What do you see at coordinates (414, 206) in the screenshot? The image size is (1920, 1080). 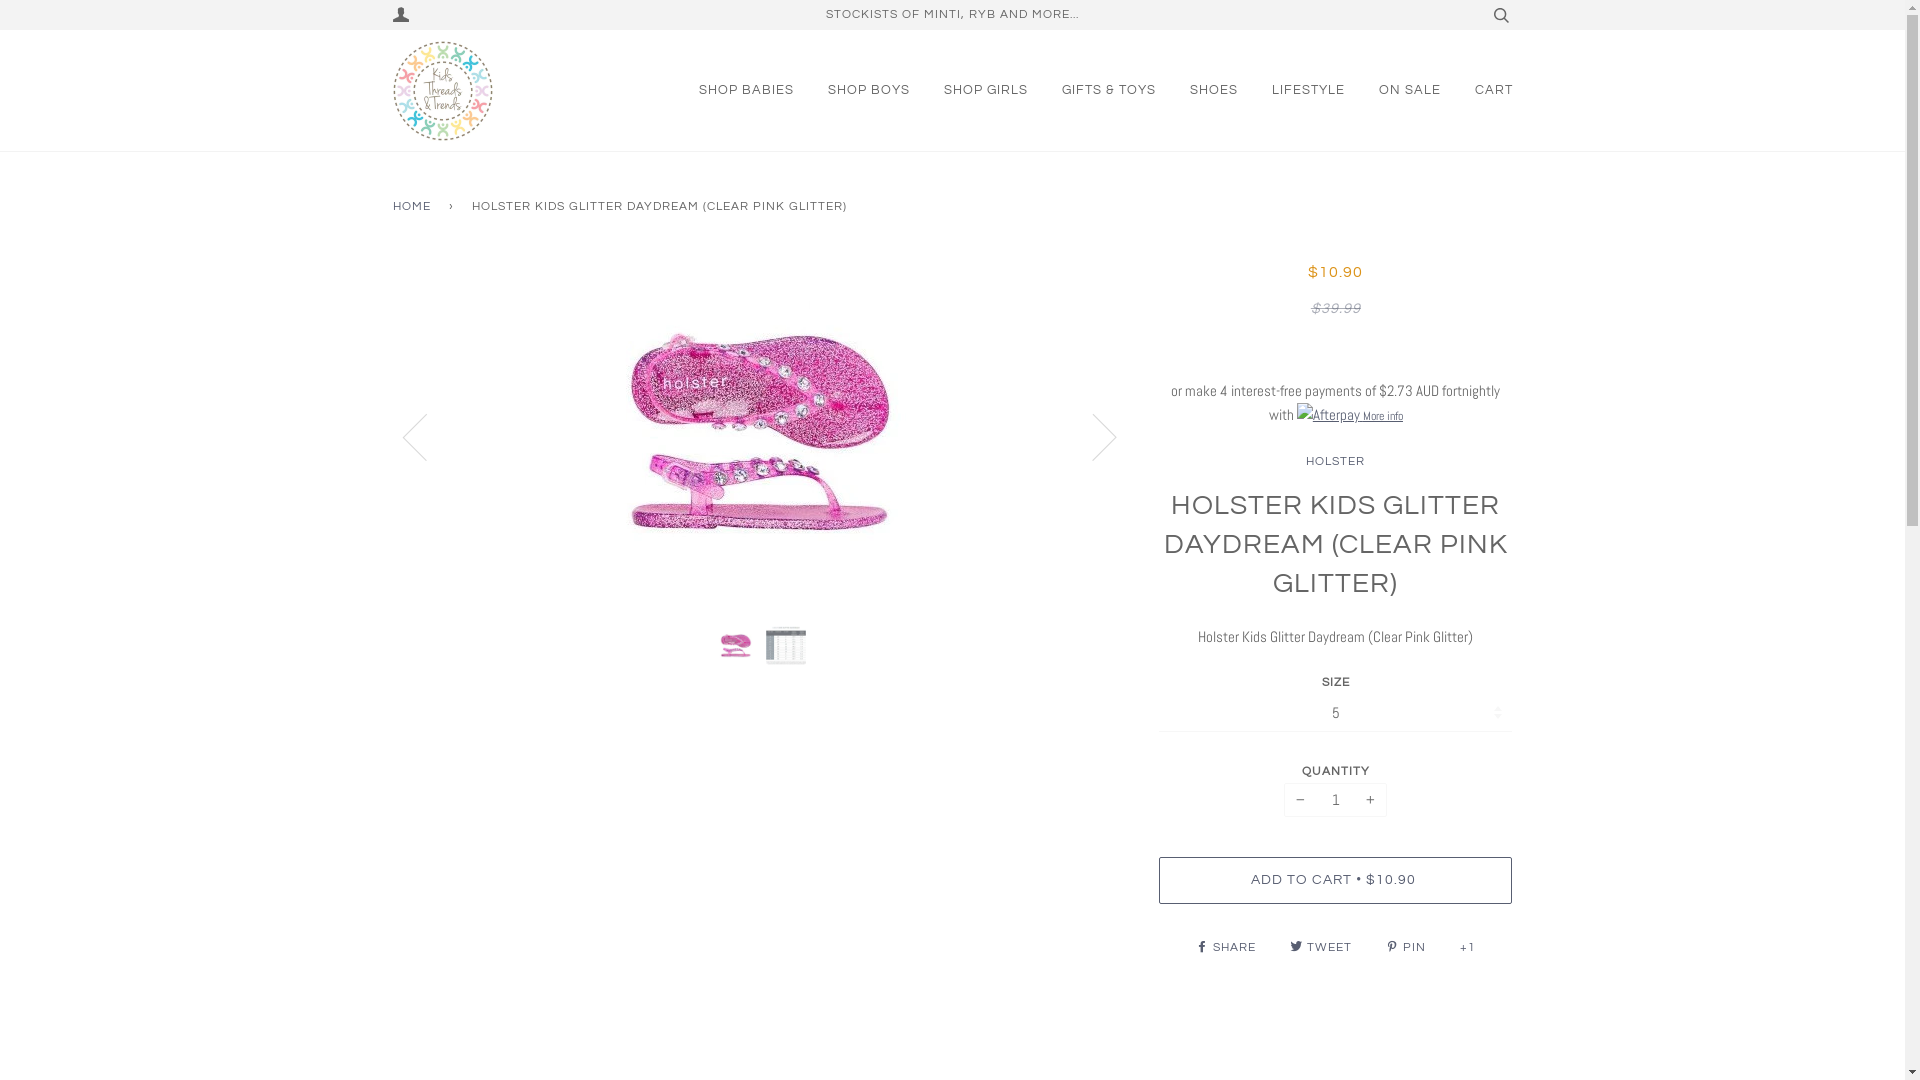 I see `HOME` at bounding box center [414, 206].